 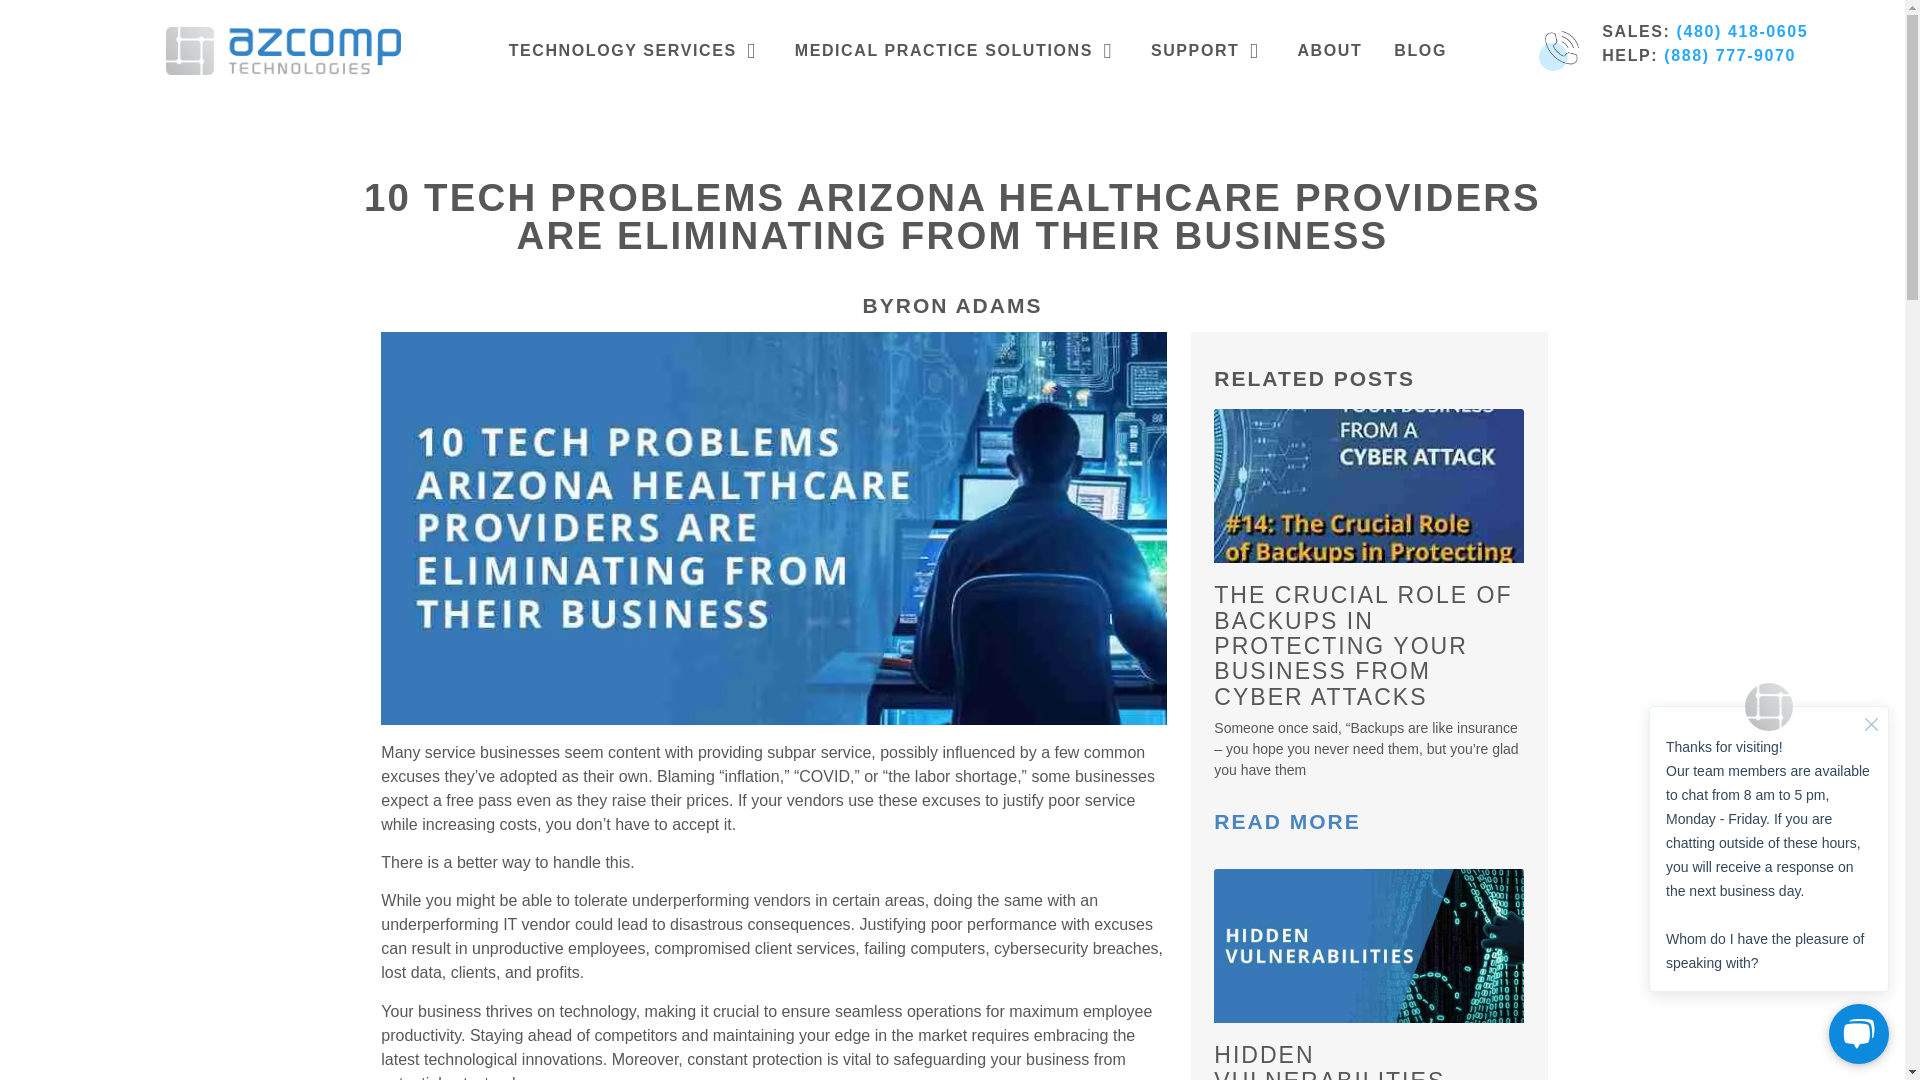 I want to click on BLOG, so click(x=1420, y=50).